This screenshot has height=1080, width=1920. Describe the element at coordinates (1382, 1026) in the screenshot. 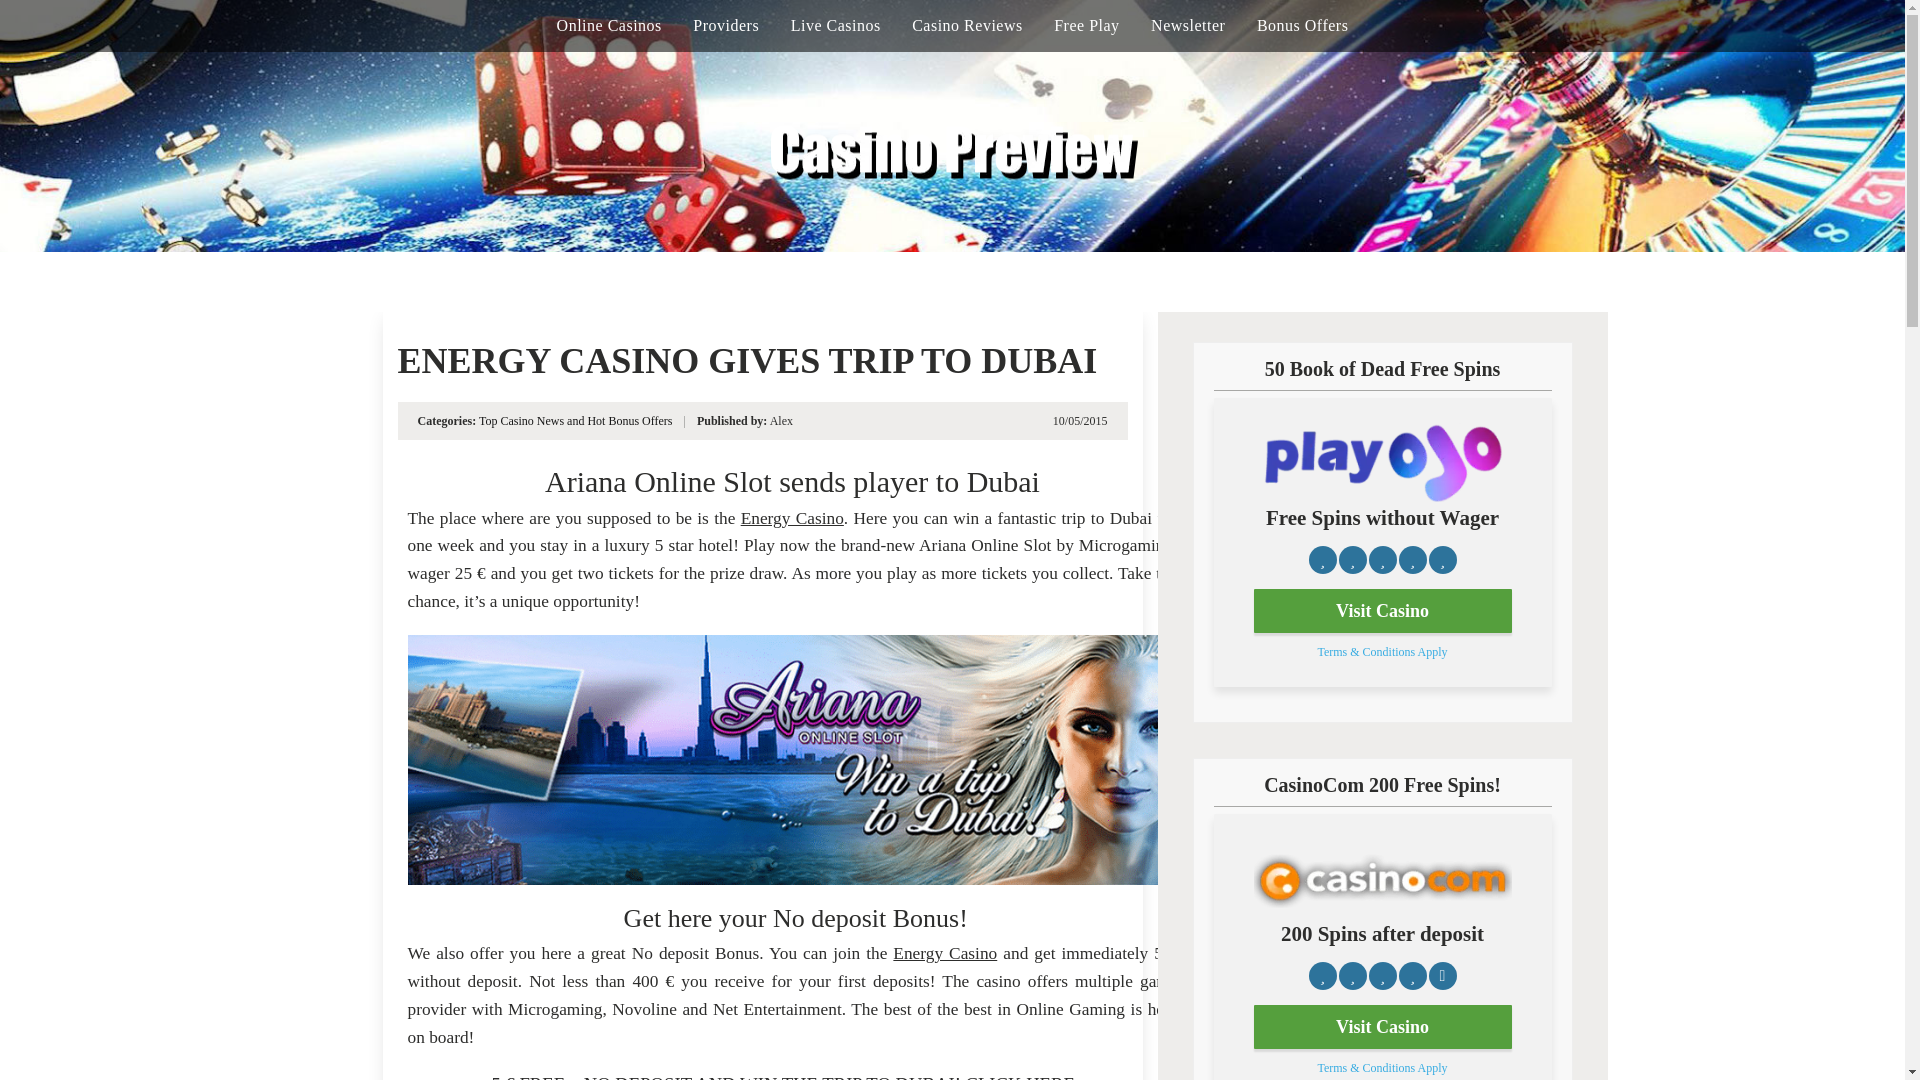

I see `Visit Casino` at that location.